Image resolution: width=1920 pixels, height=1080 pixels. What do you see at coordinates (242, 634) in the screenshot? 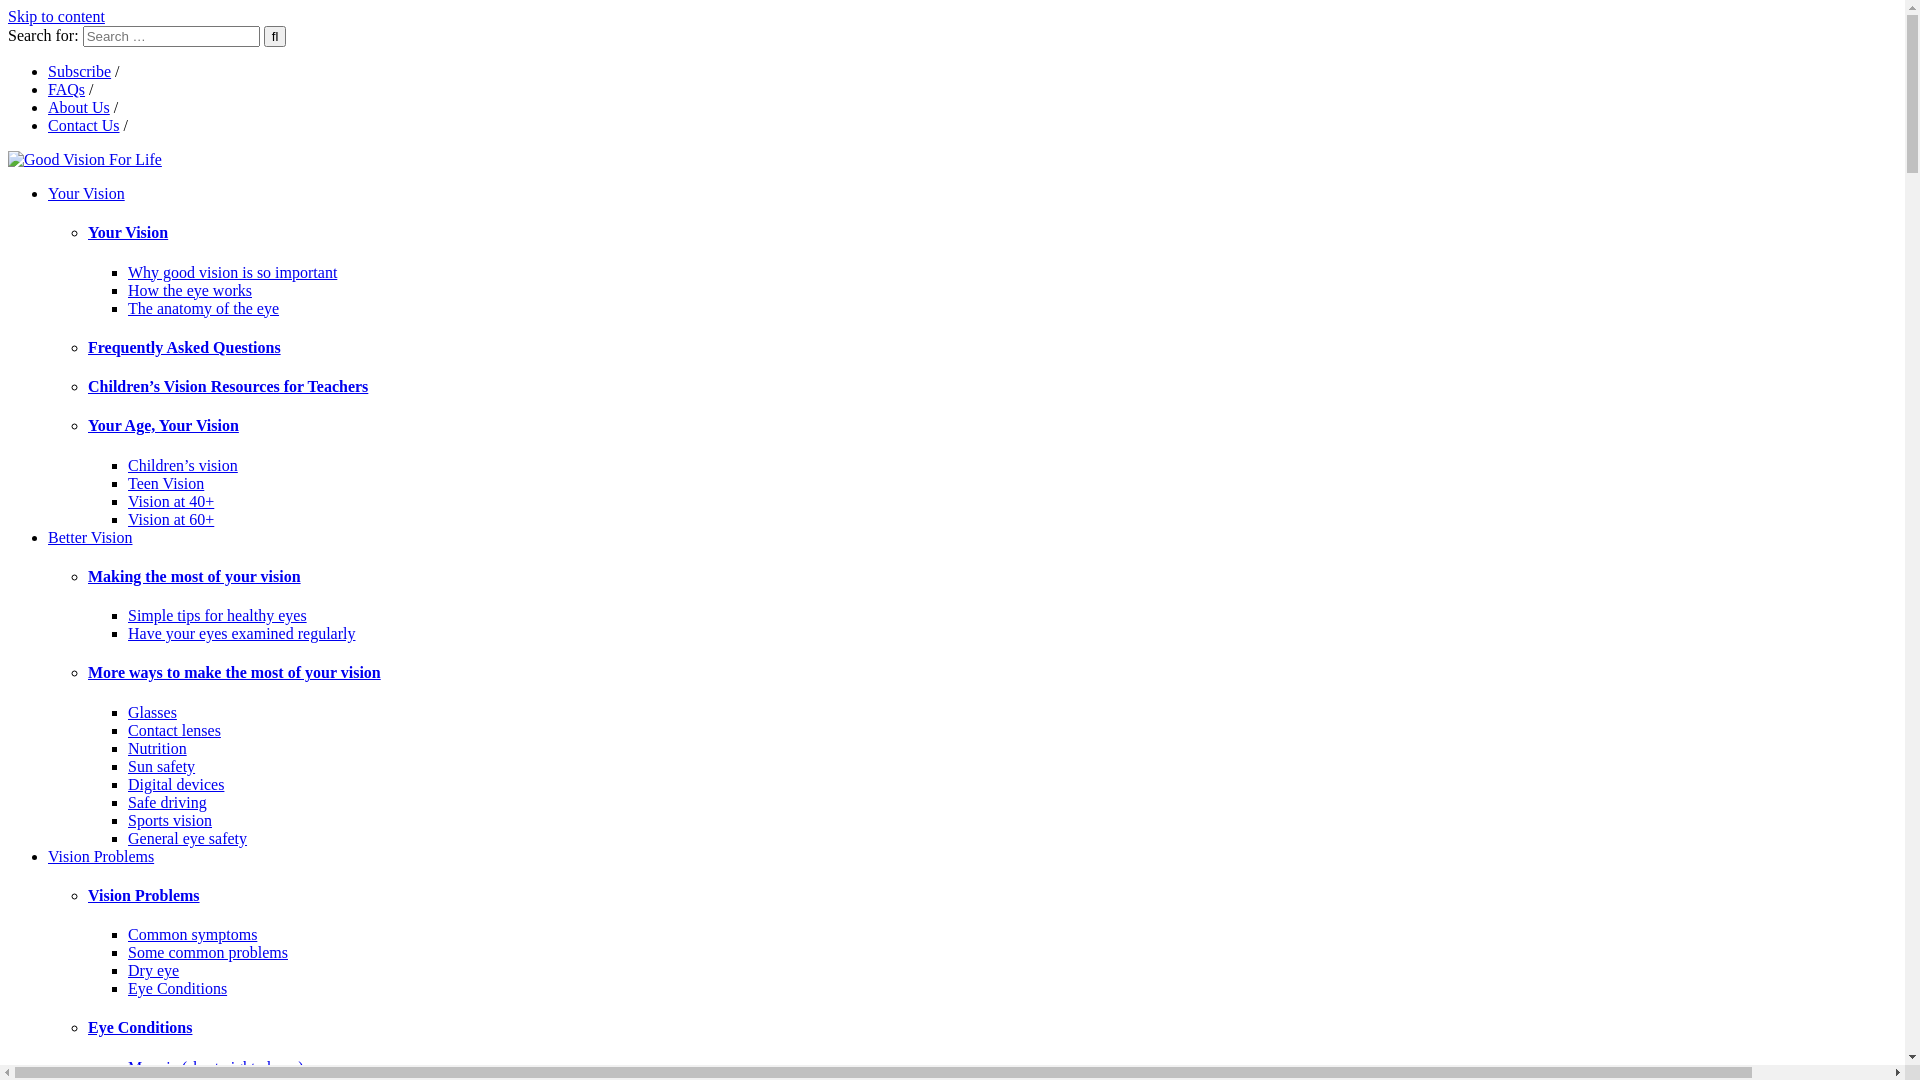
I see `Have your eyes examined regularly` at bounding box center [242, 634].